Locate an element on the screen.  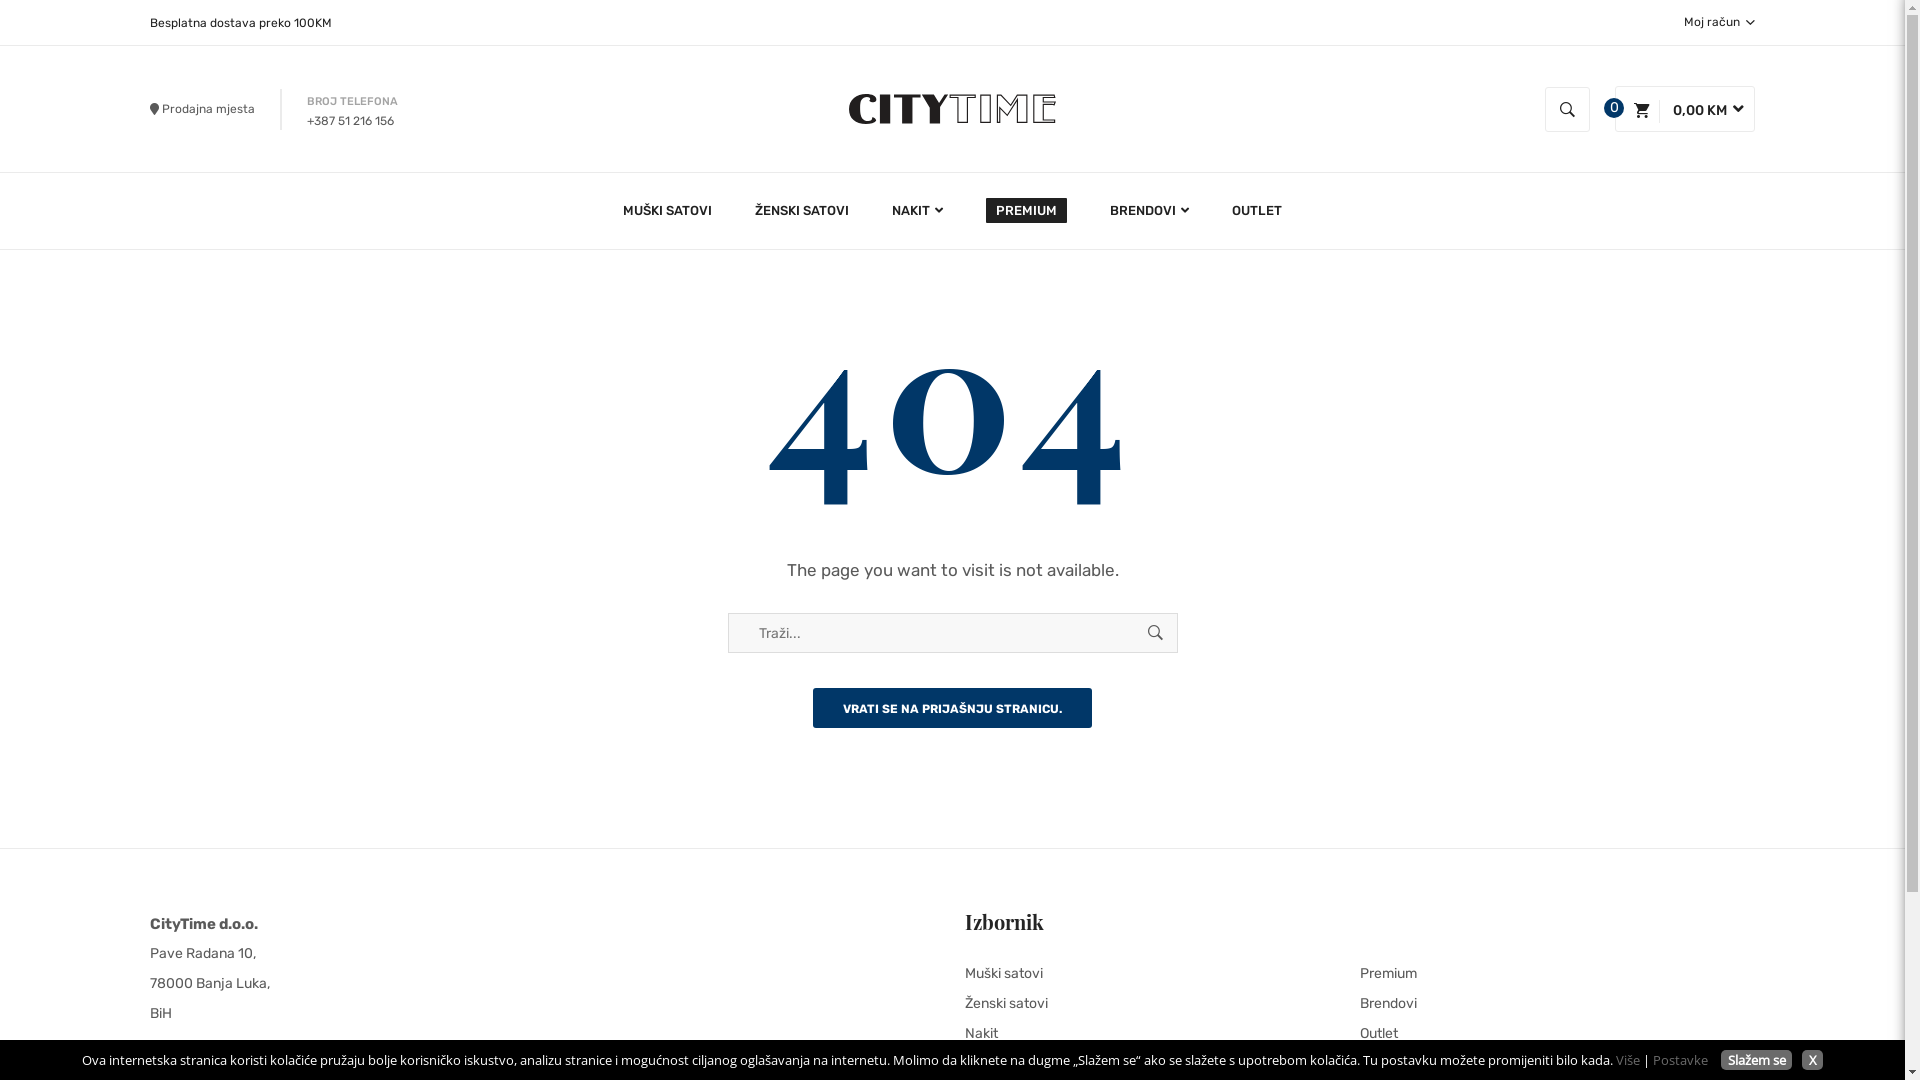
X is located at coordinates (1812, 1060).